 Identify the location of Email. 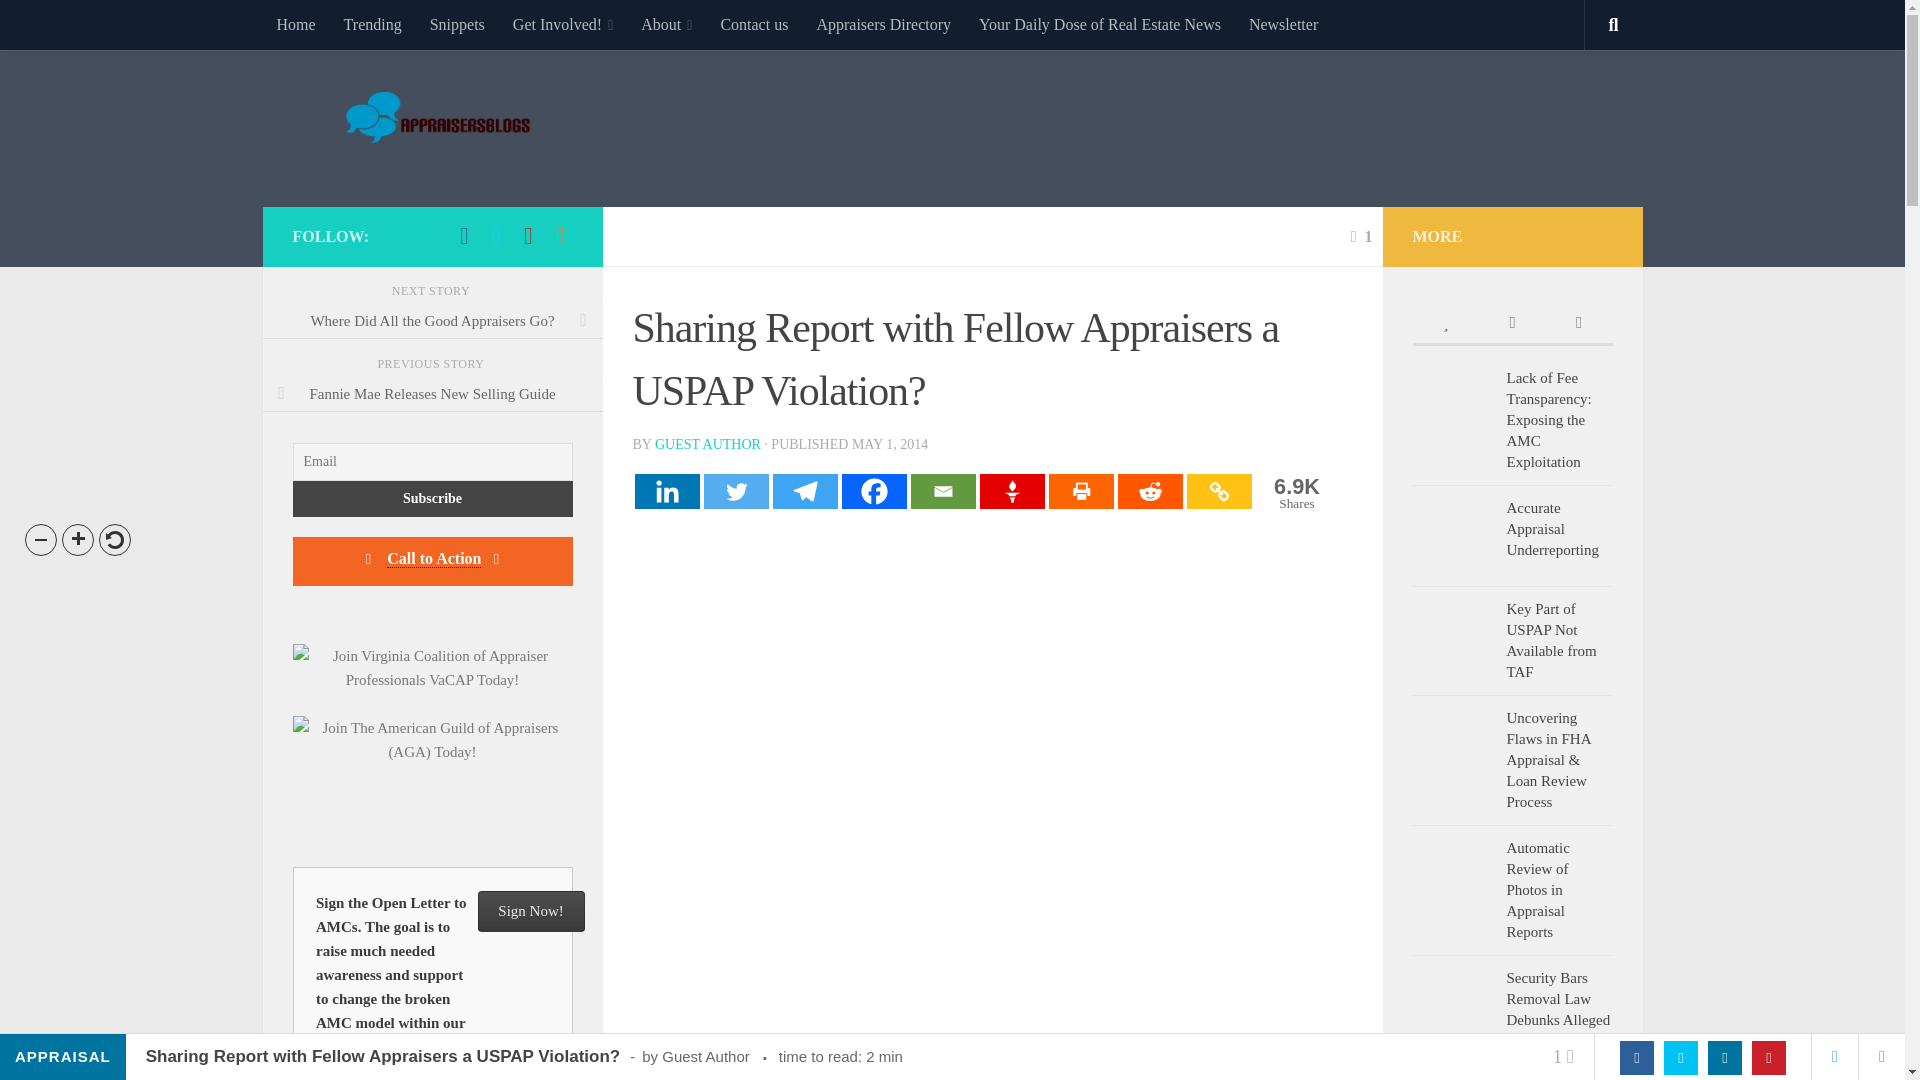
(942, 491).